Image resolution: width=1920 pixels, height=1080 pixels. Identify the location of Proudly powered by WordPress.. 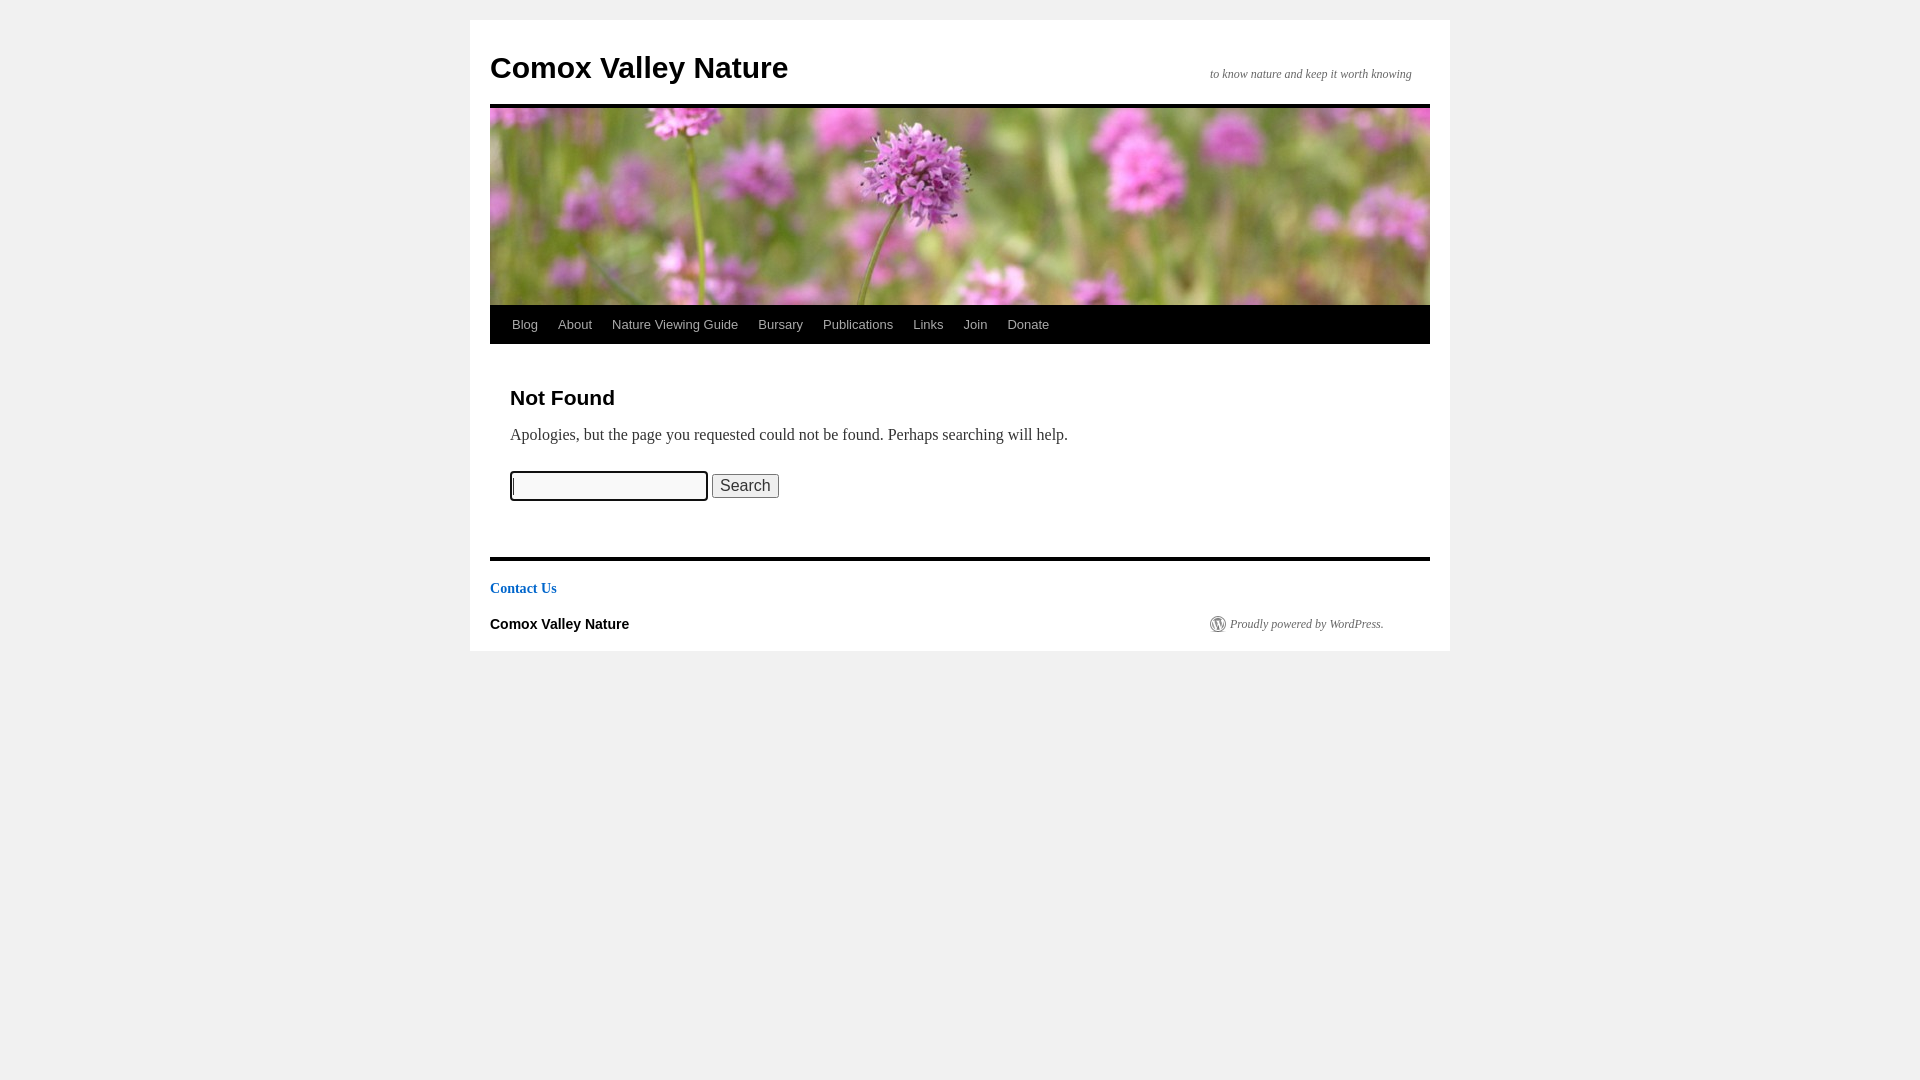
(1297, 624).